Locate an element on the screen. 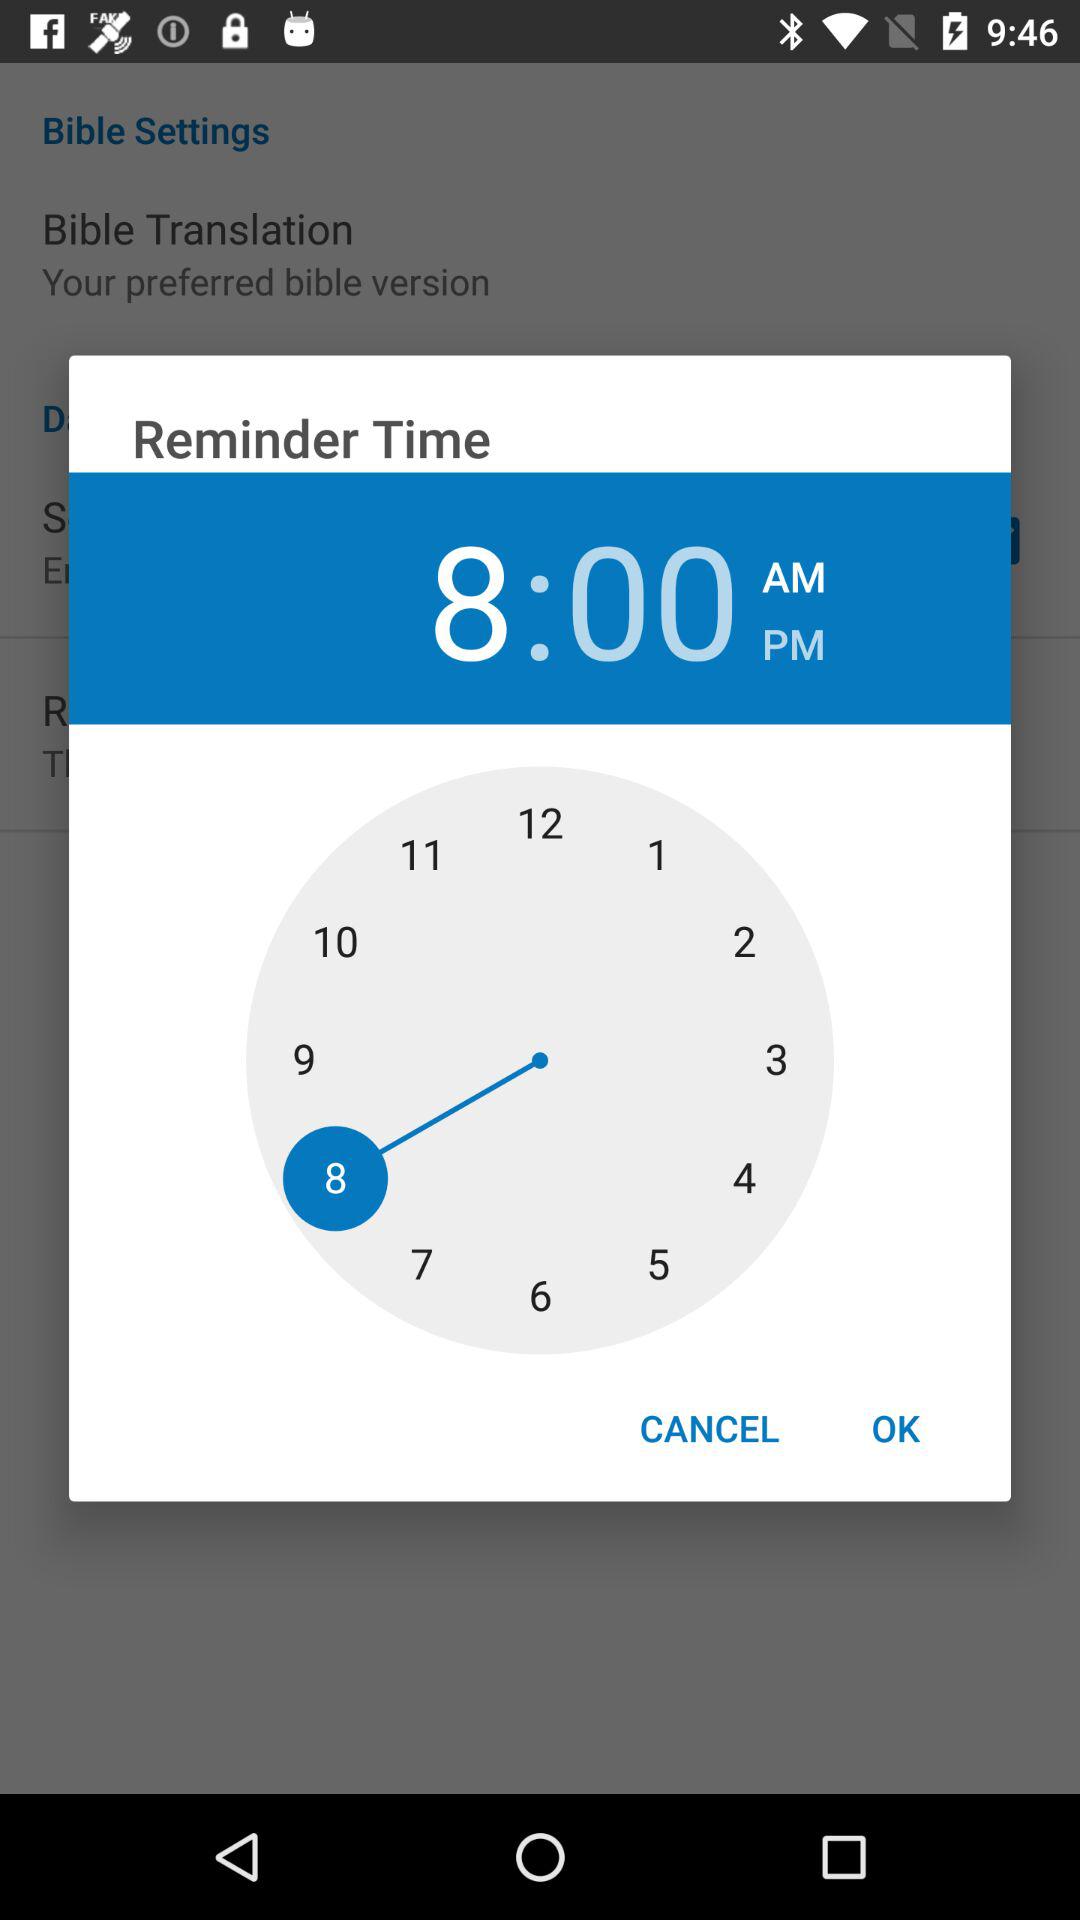 The image size is (1080, 1920). turn on the icon below am is located at coordinates (794, 638).